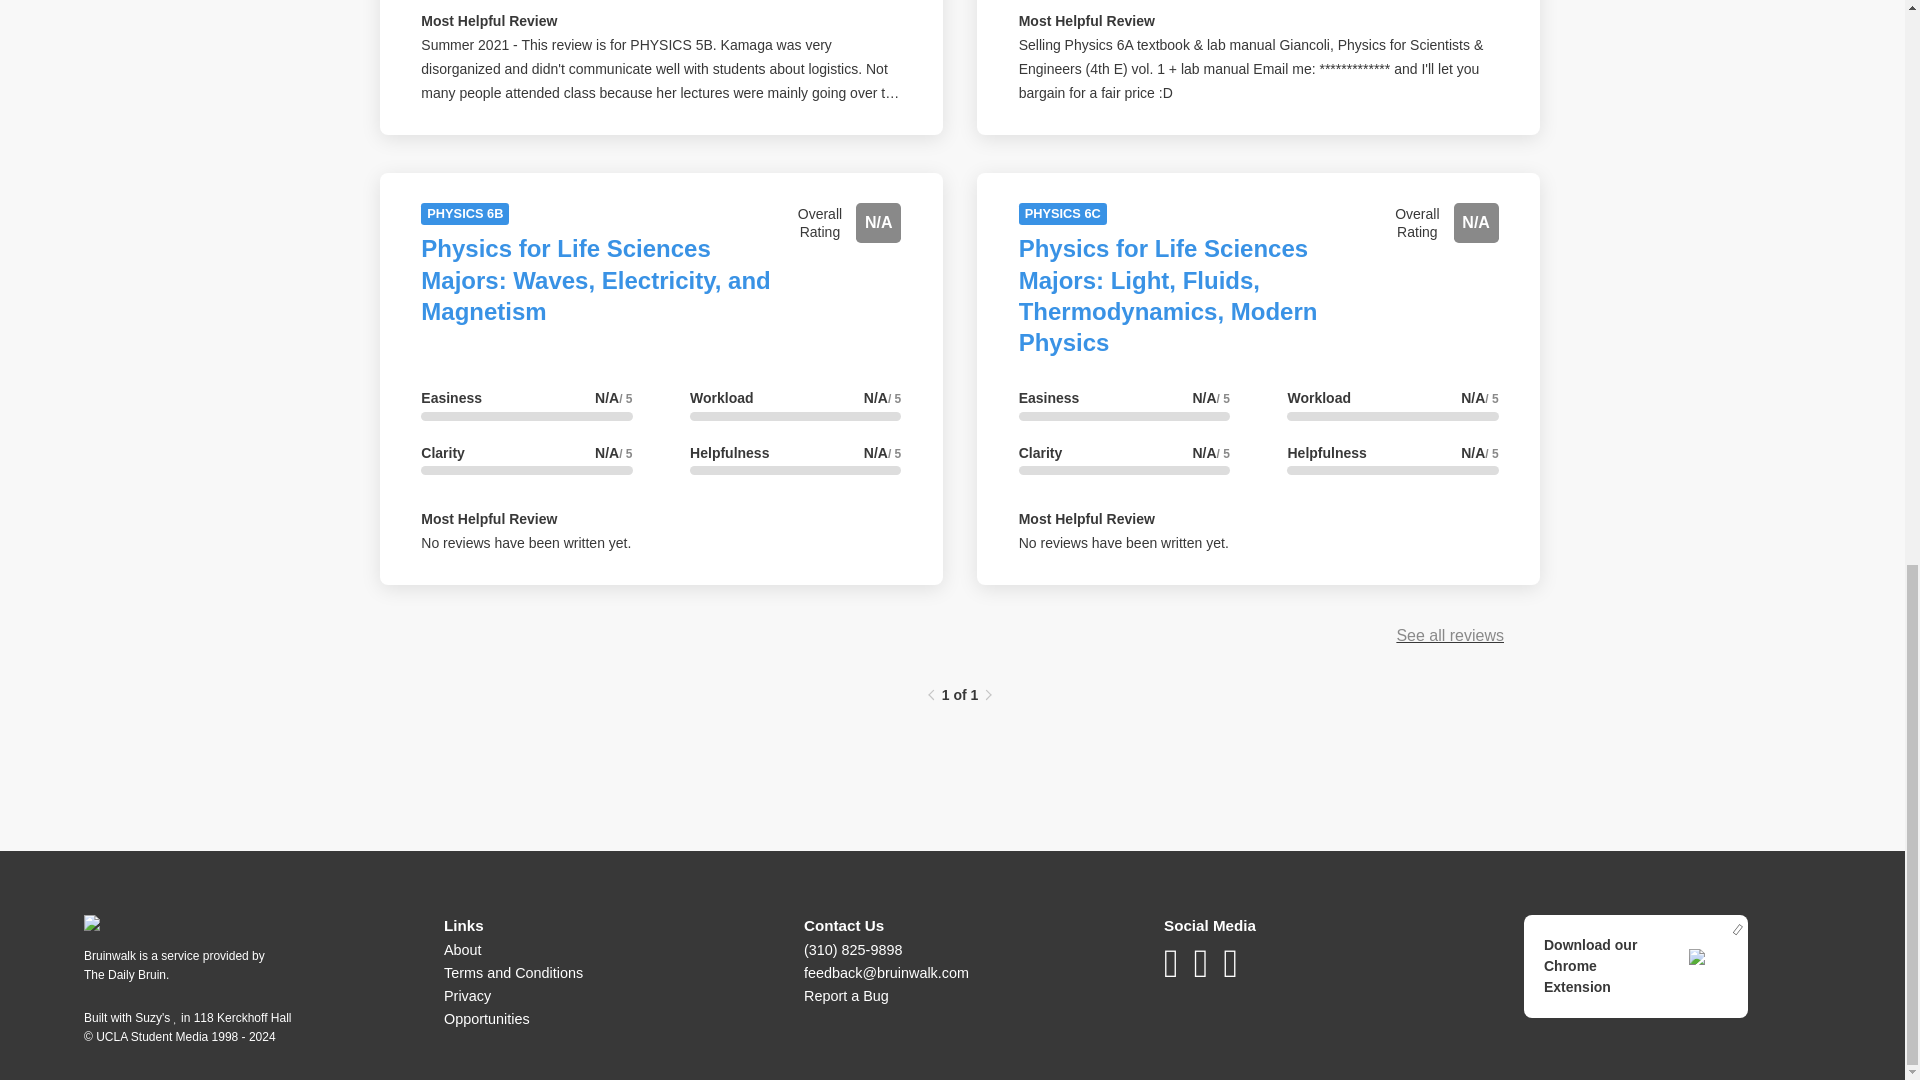  Describe the element at coordinates (1087, 518) in the screenshot. I see `Most Helpful Review` at that location.